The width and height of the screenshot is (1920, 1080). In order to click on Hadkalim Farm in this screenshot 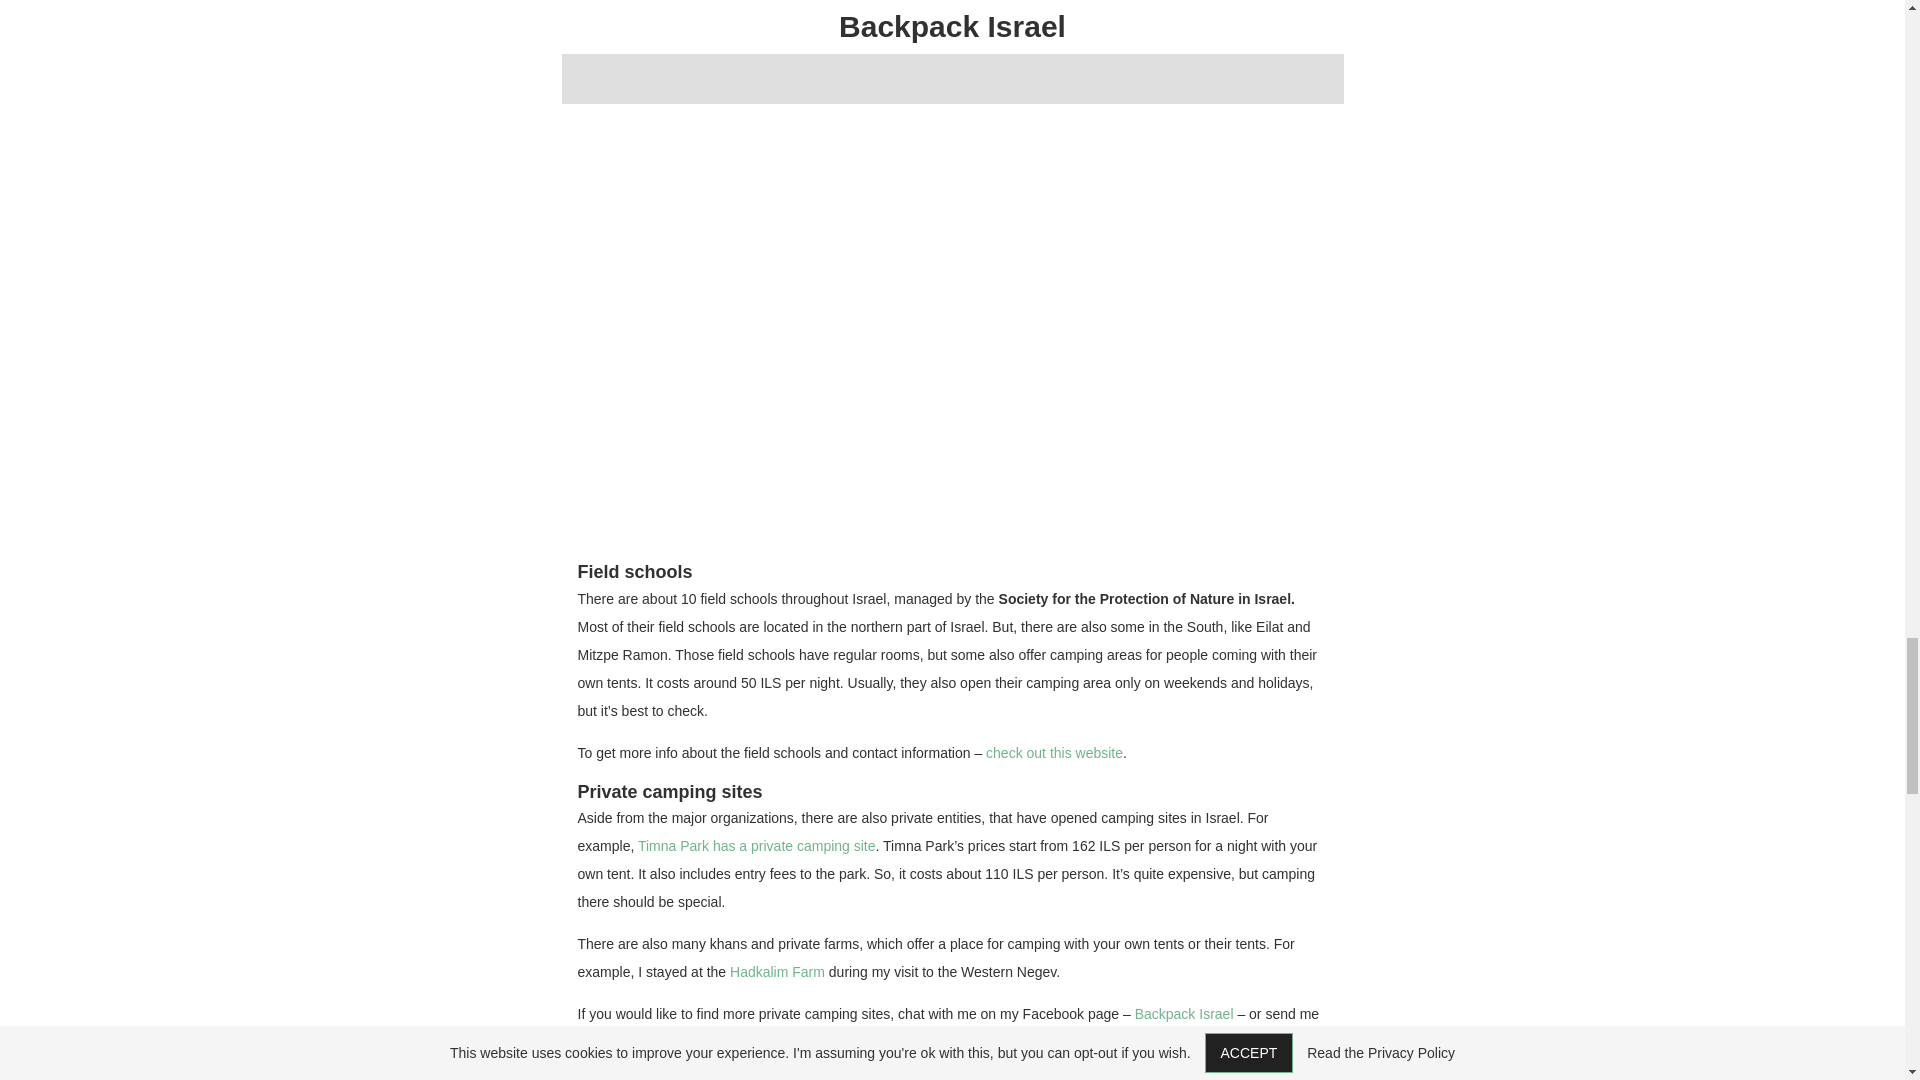, I will do `click(777, 972)`.